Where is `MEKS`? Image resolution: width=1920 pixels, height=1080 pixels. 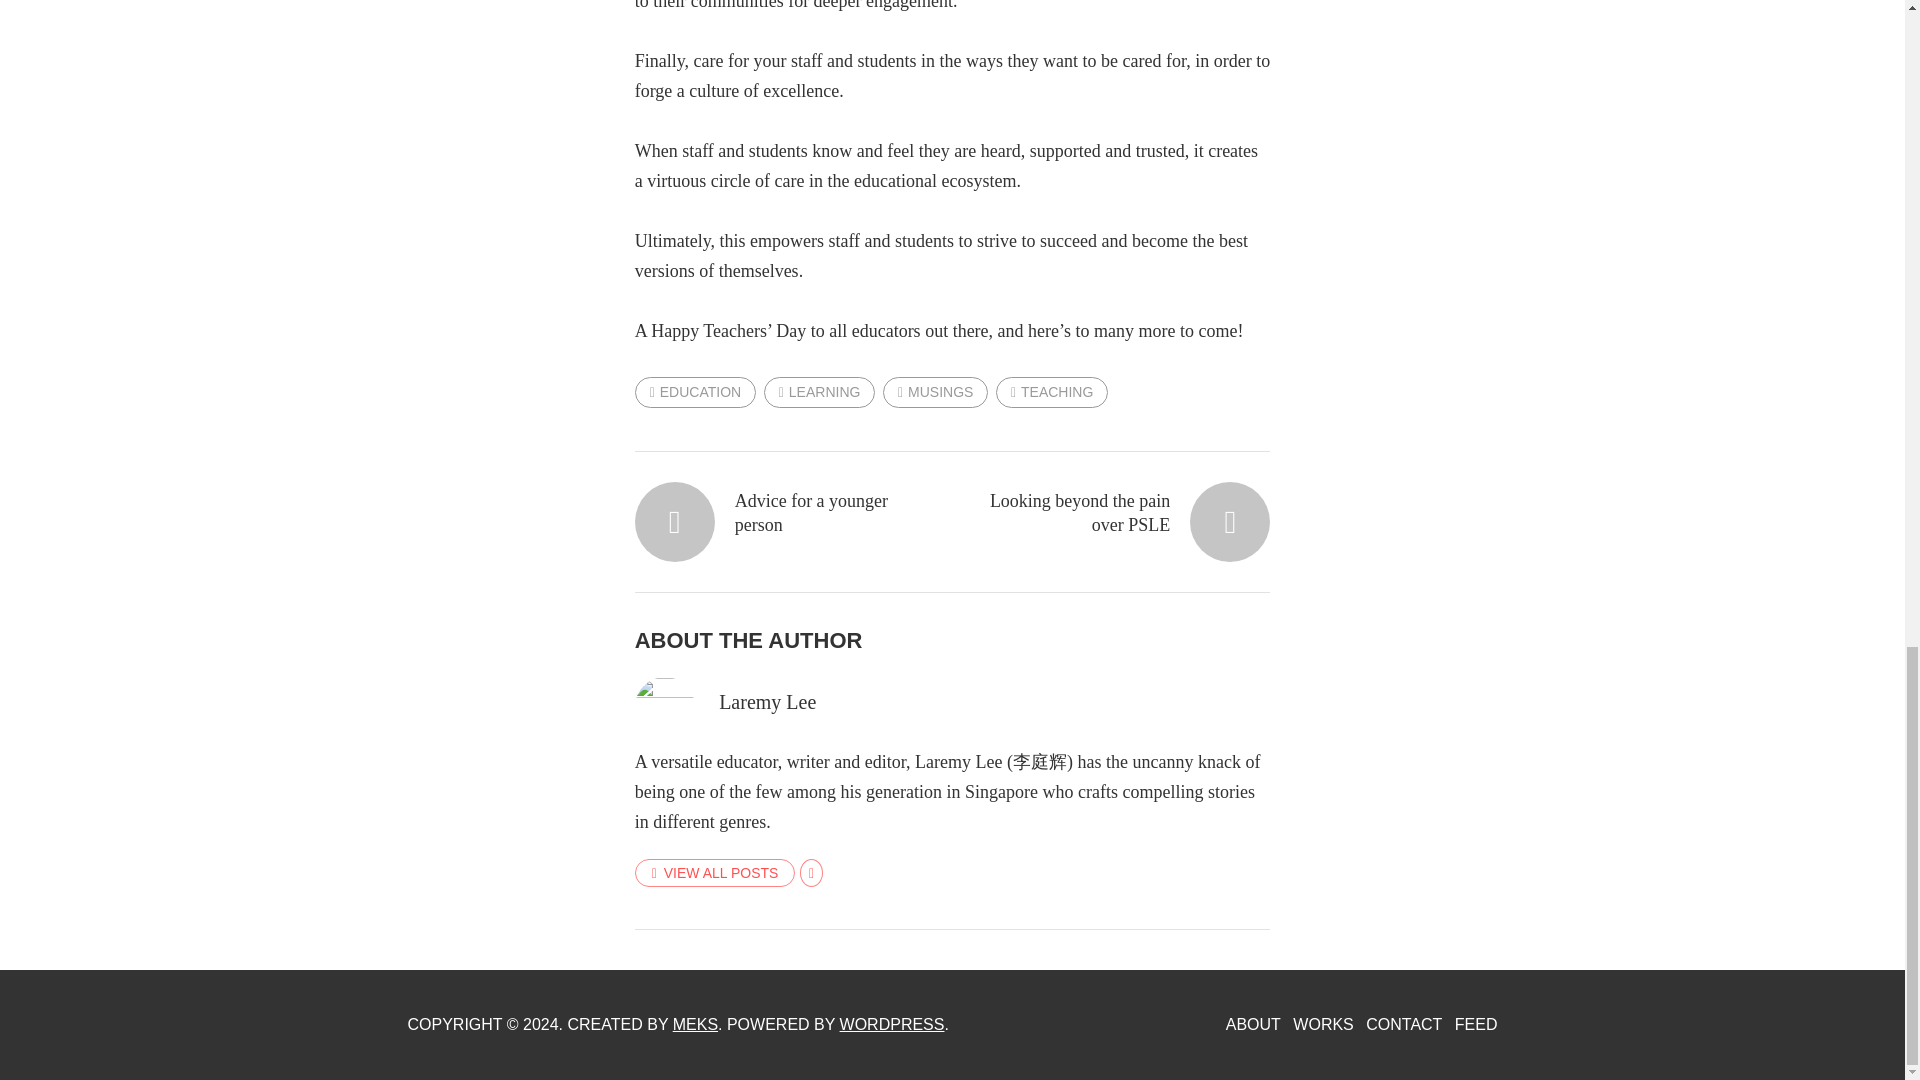 MEKS is located at coordinates (696, 1024).